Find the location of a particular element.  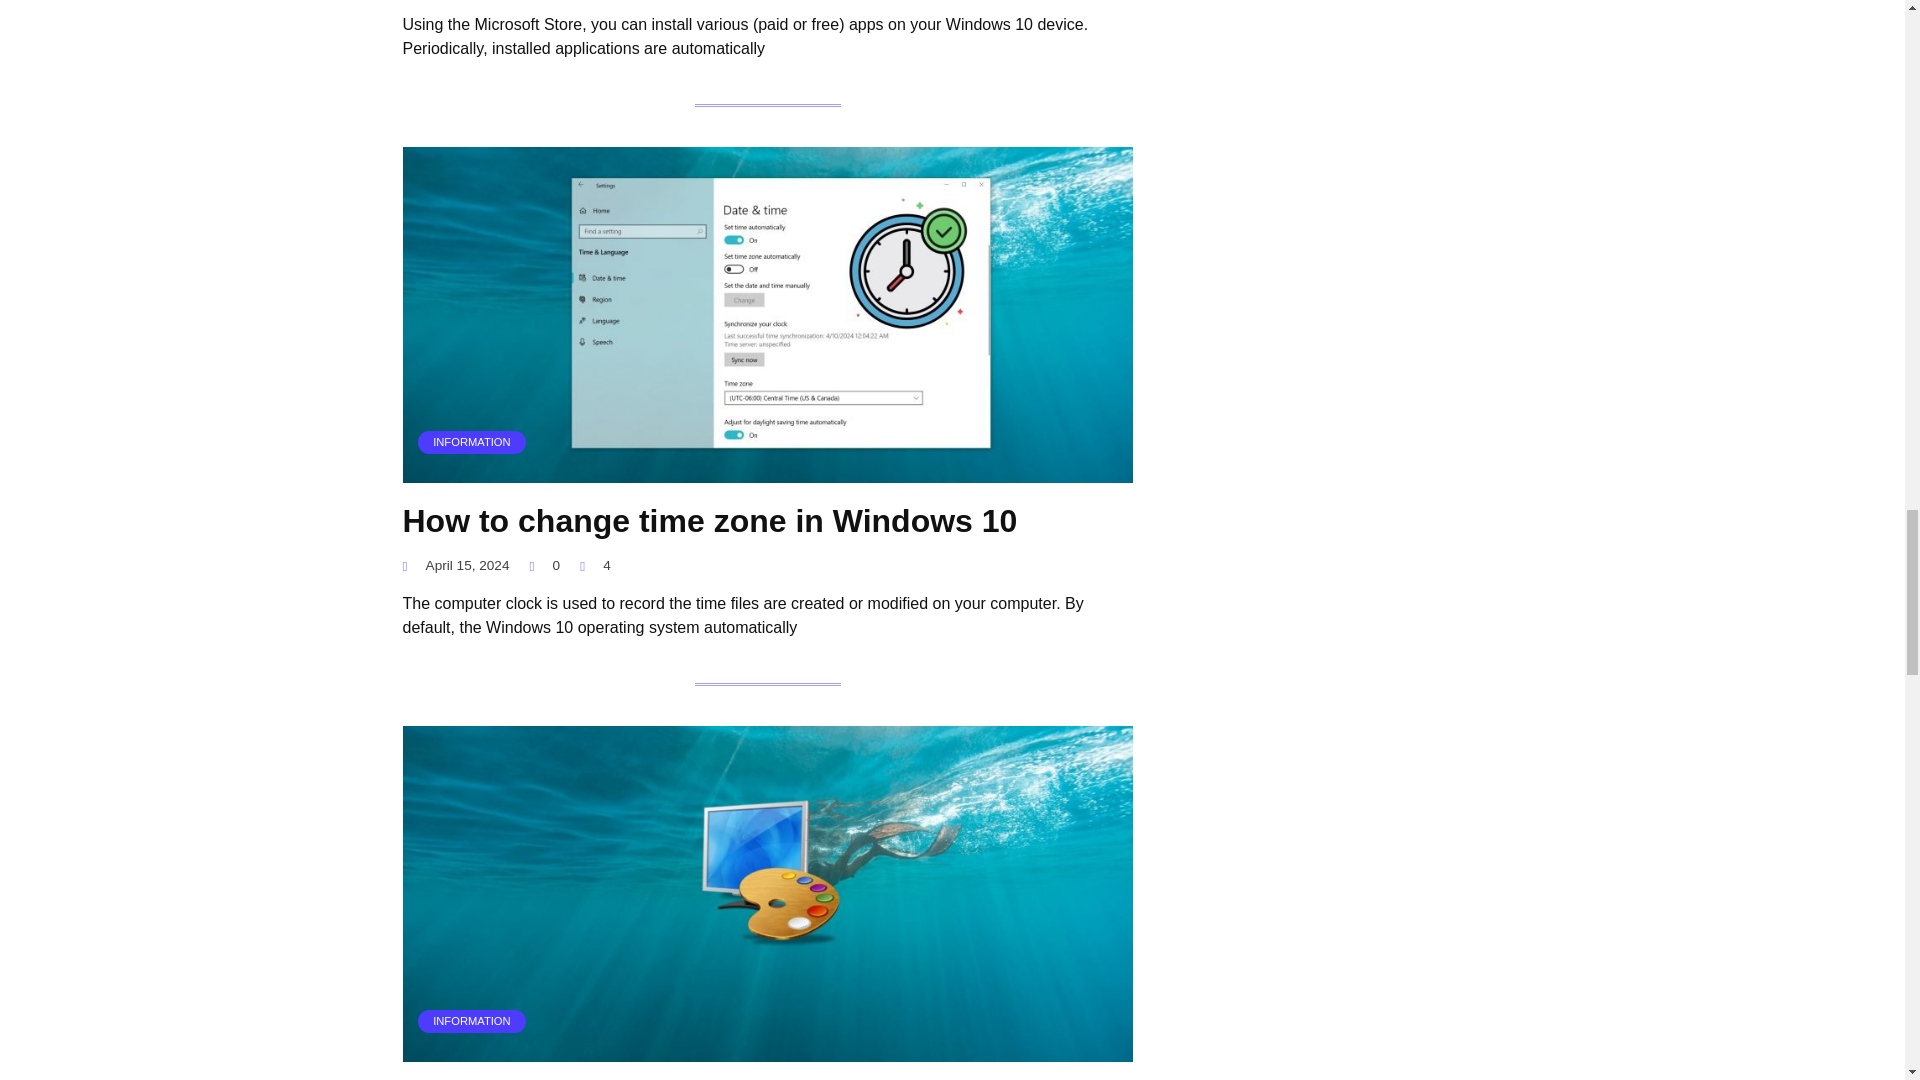

How to change time zone in Windows 10 is located at coordinates (709, 521).